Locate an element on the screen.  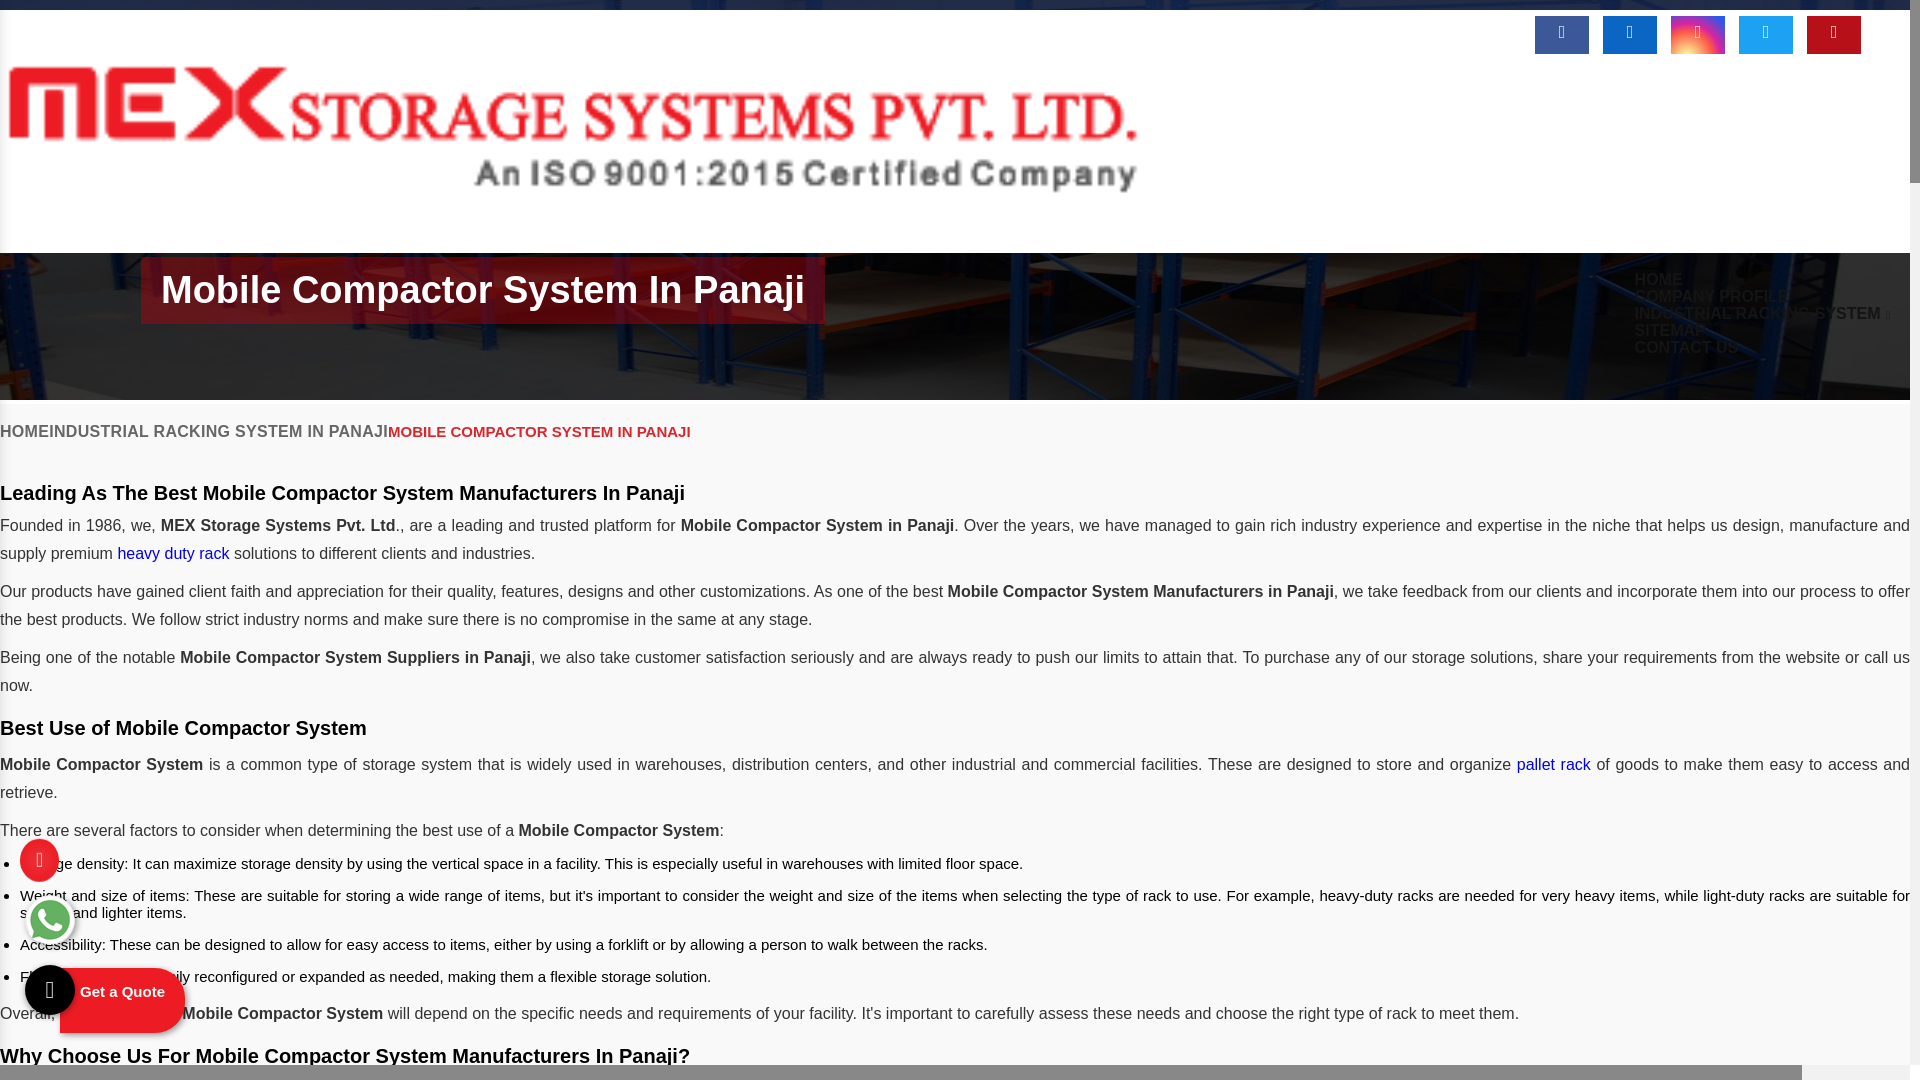
8882808808 is located at coordinates (1418, 28).